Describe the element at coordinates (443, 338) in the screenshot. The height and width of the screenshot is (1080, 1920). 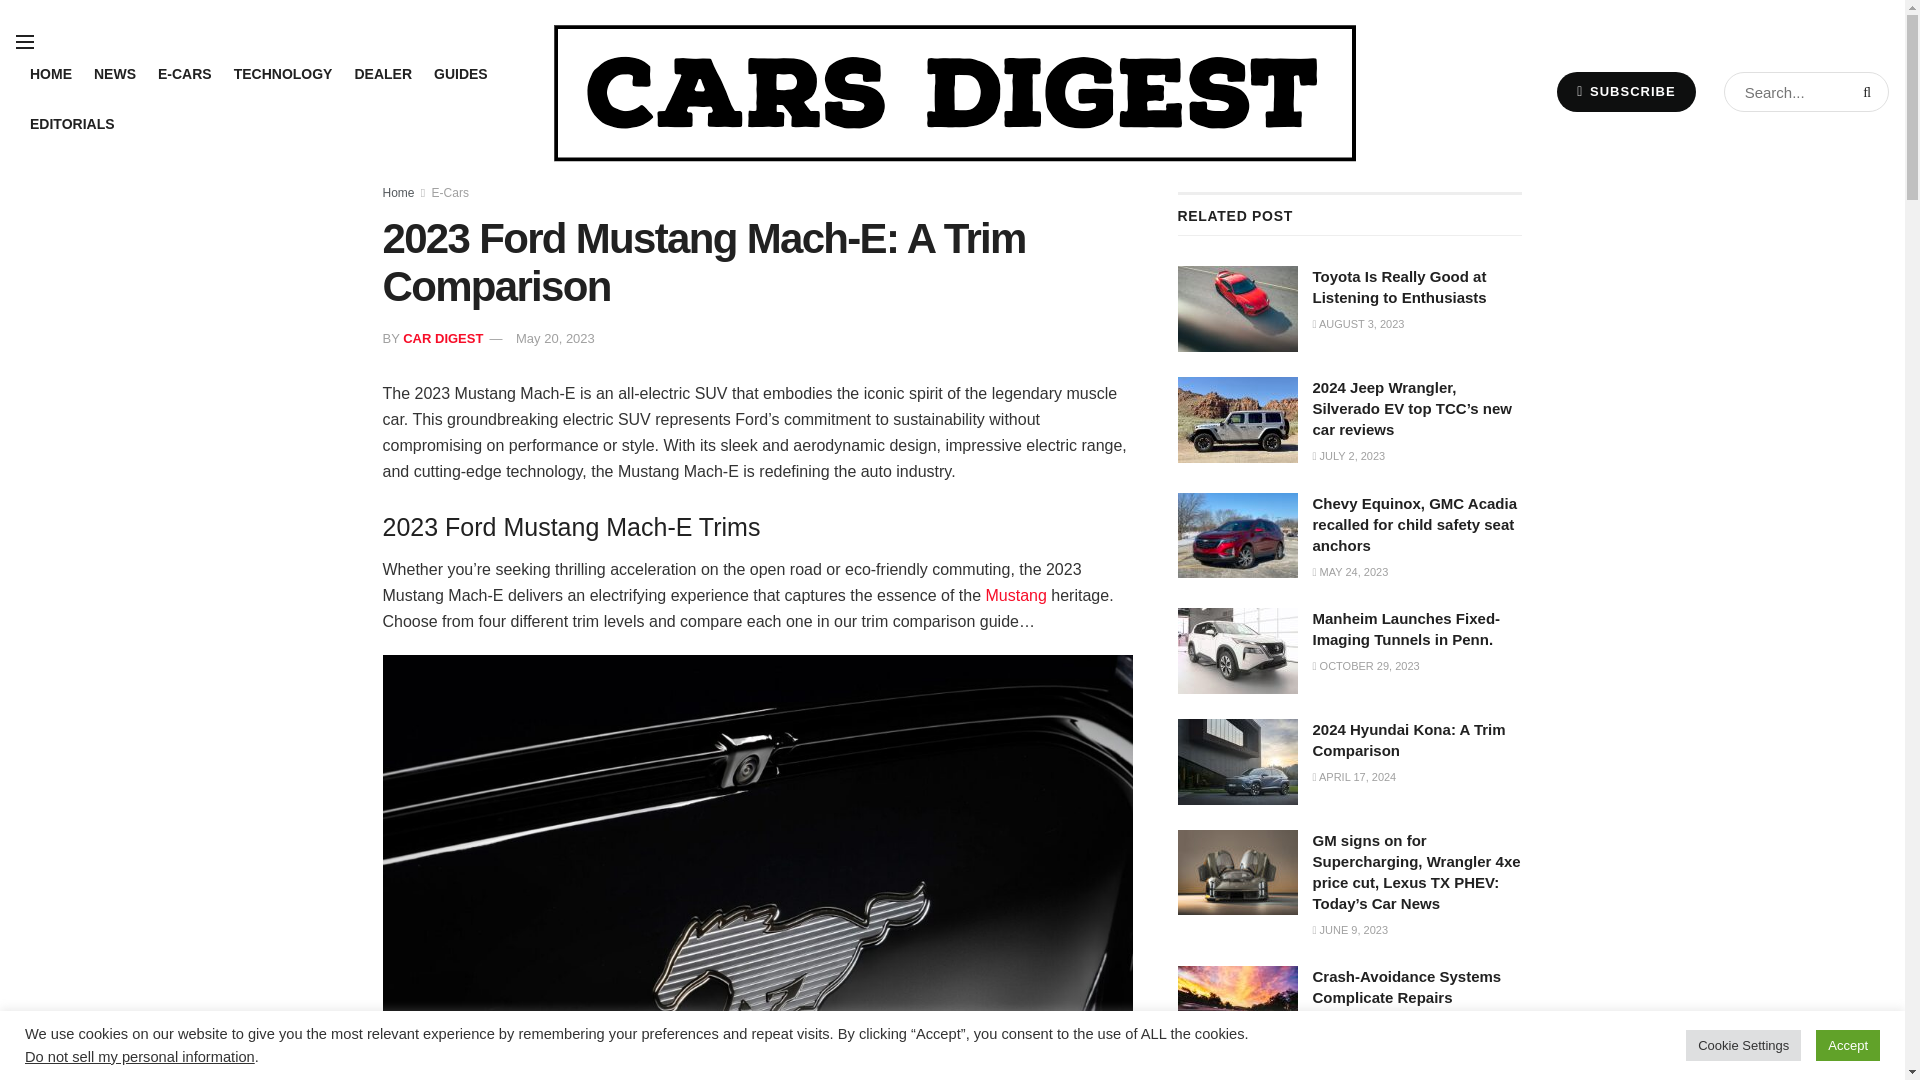
I see `CAR DIGEST` at that location.